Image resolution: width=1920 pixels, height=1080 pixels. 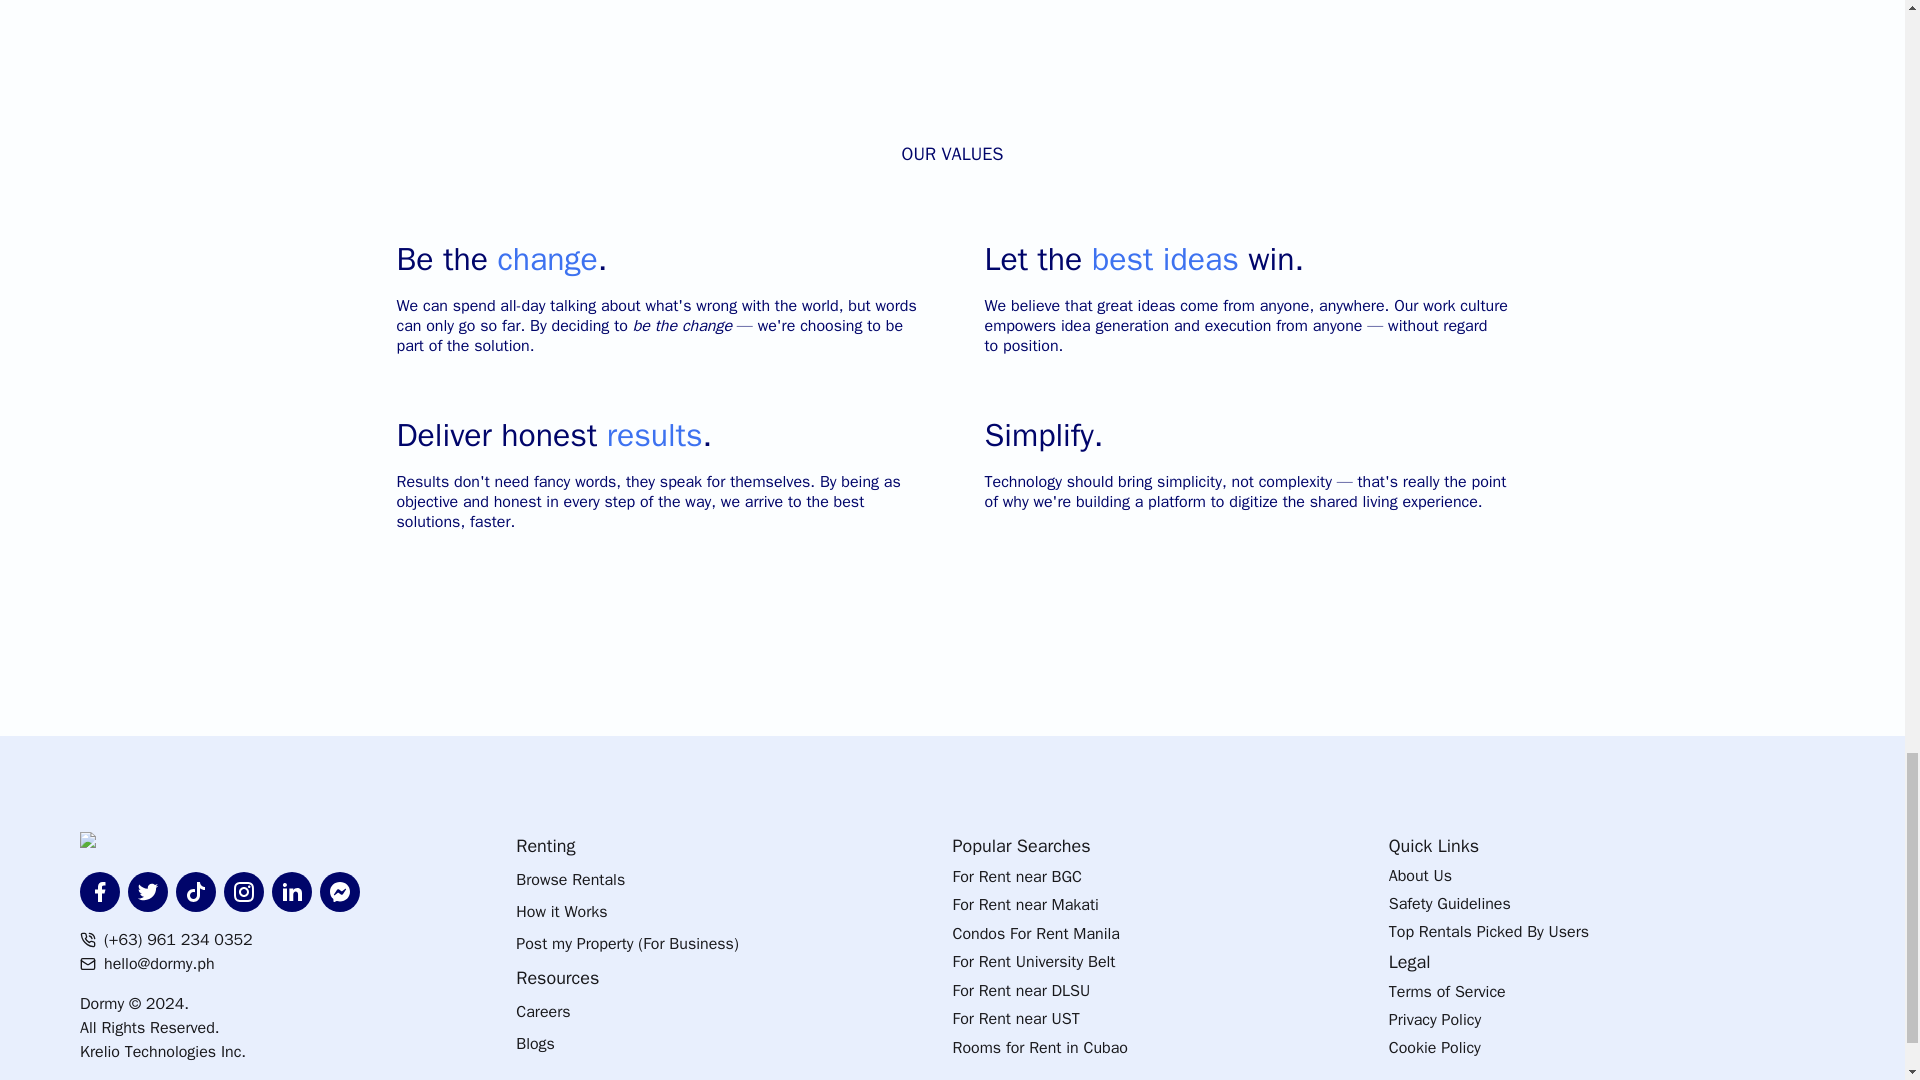 I want to click on Condos For Rent Manila, so click(x=1170, y=936).